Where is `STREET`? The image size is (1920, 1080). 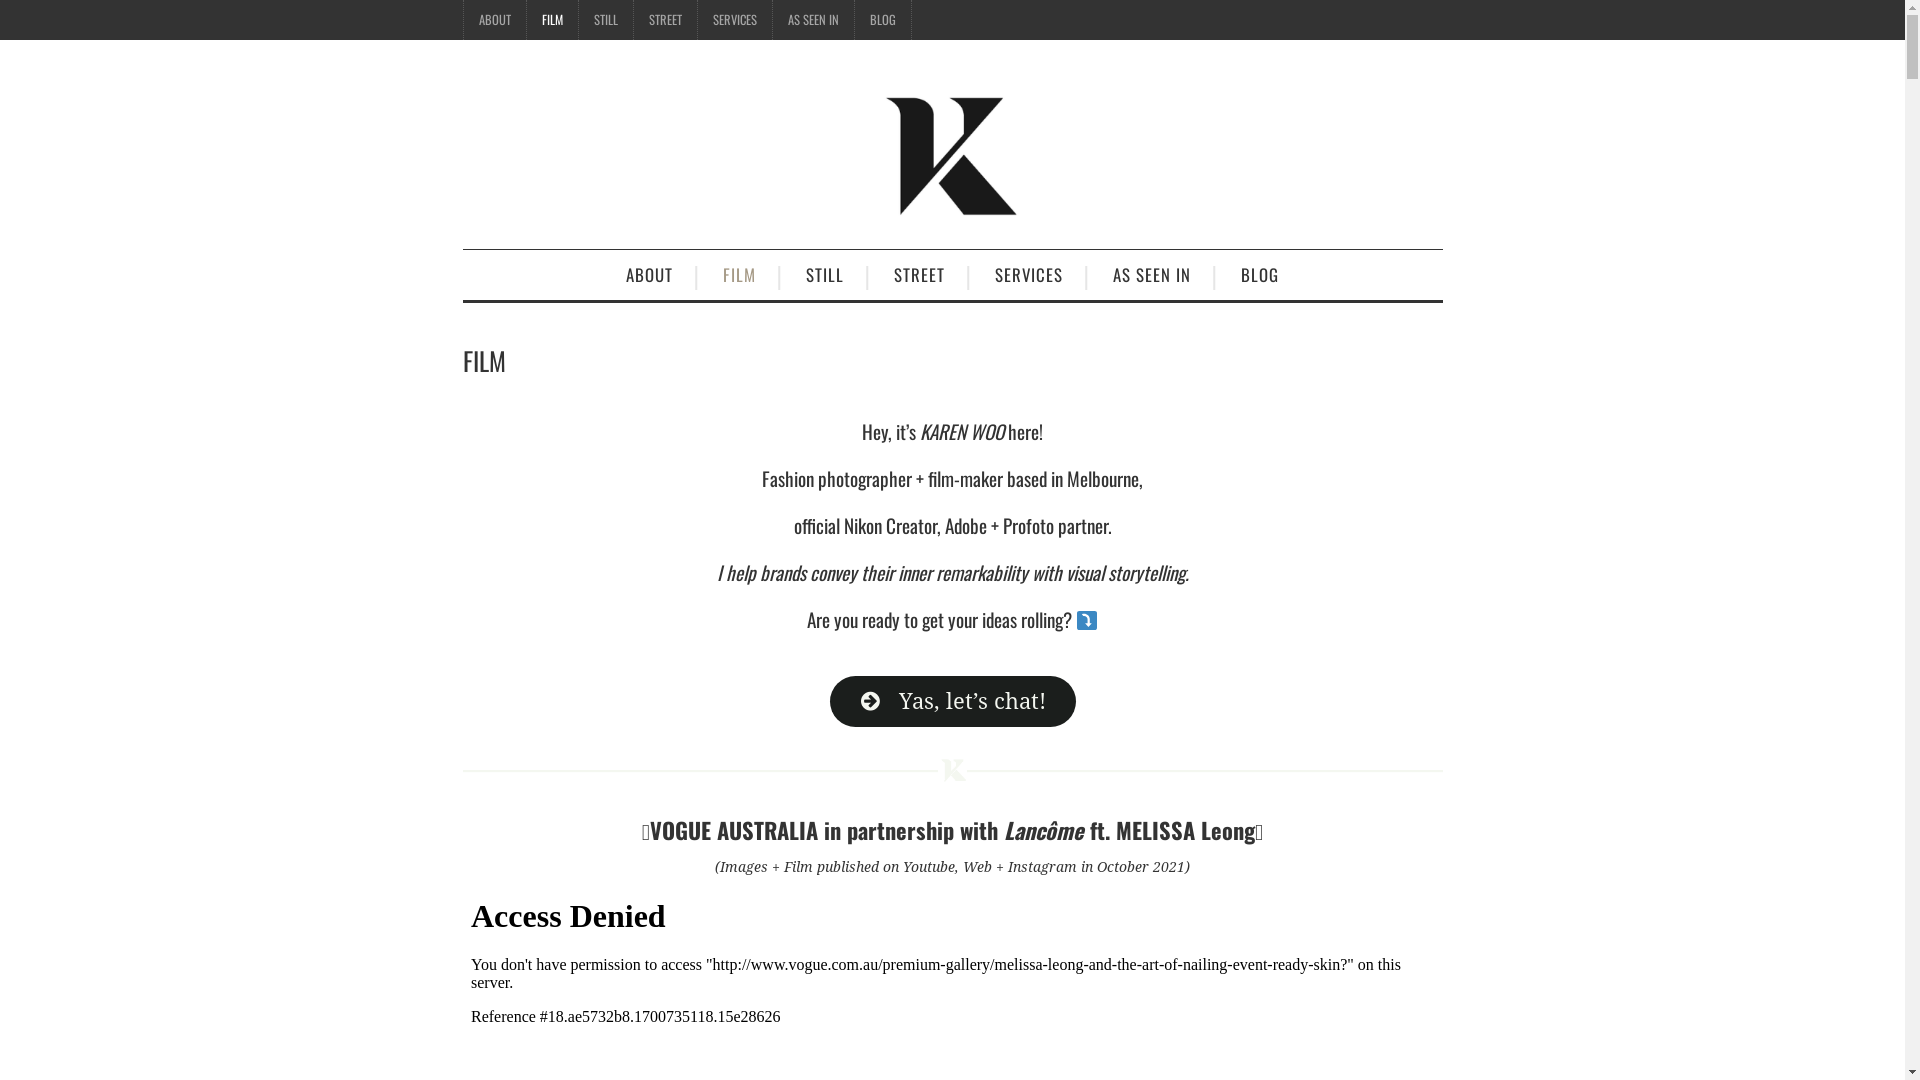
STREET is located at coordinates (666, 20).